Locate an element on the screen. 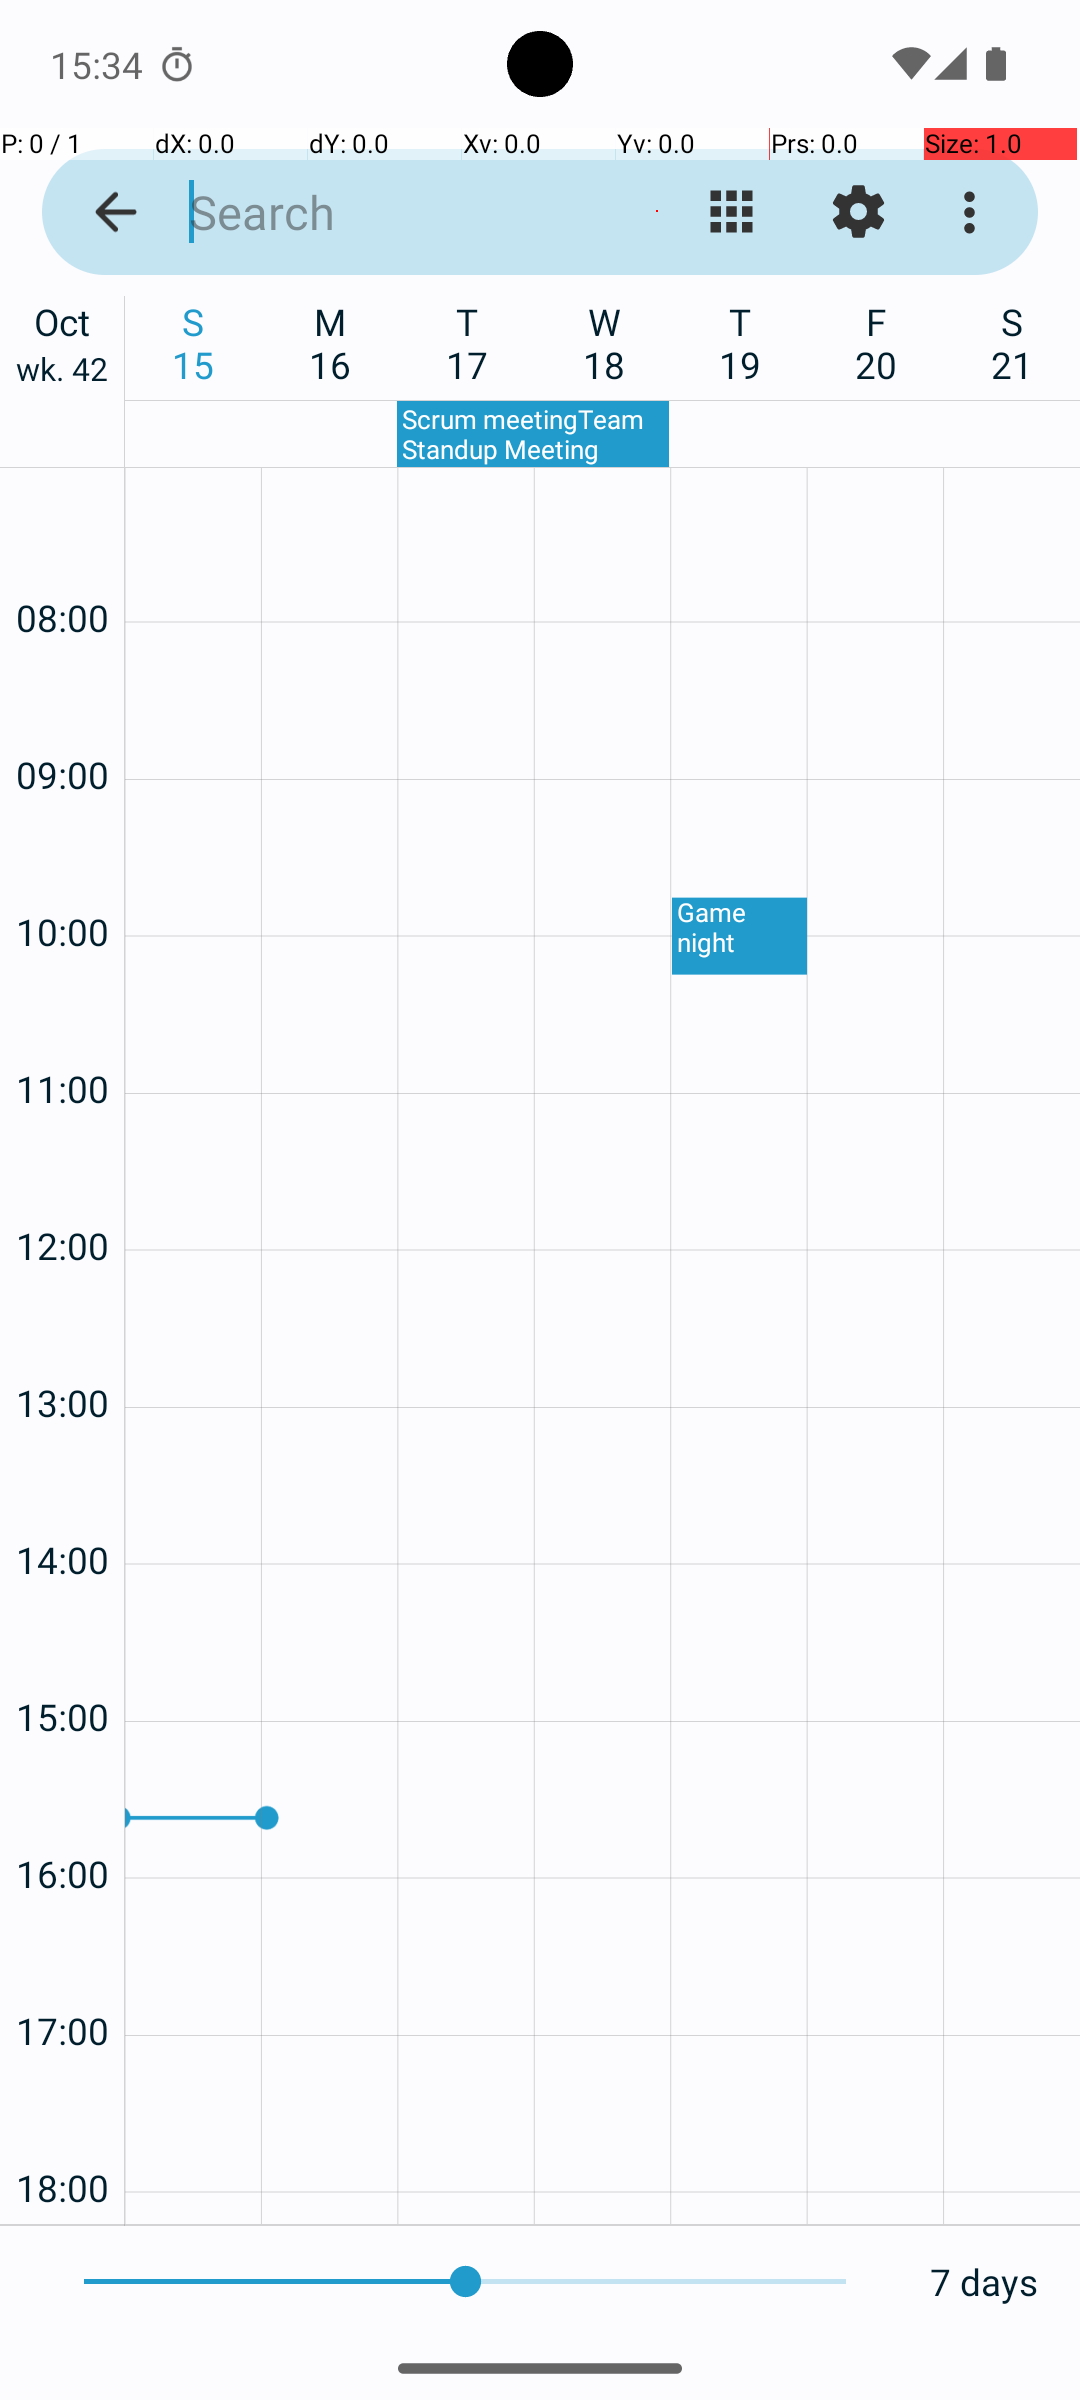 The height and width of the screenshot is (2400, 1080). S
21 is located at coordinates (1012, 343).